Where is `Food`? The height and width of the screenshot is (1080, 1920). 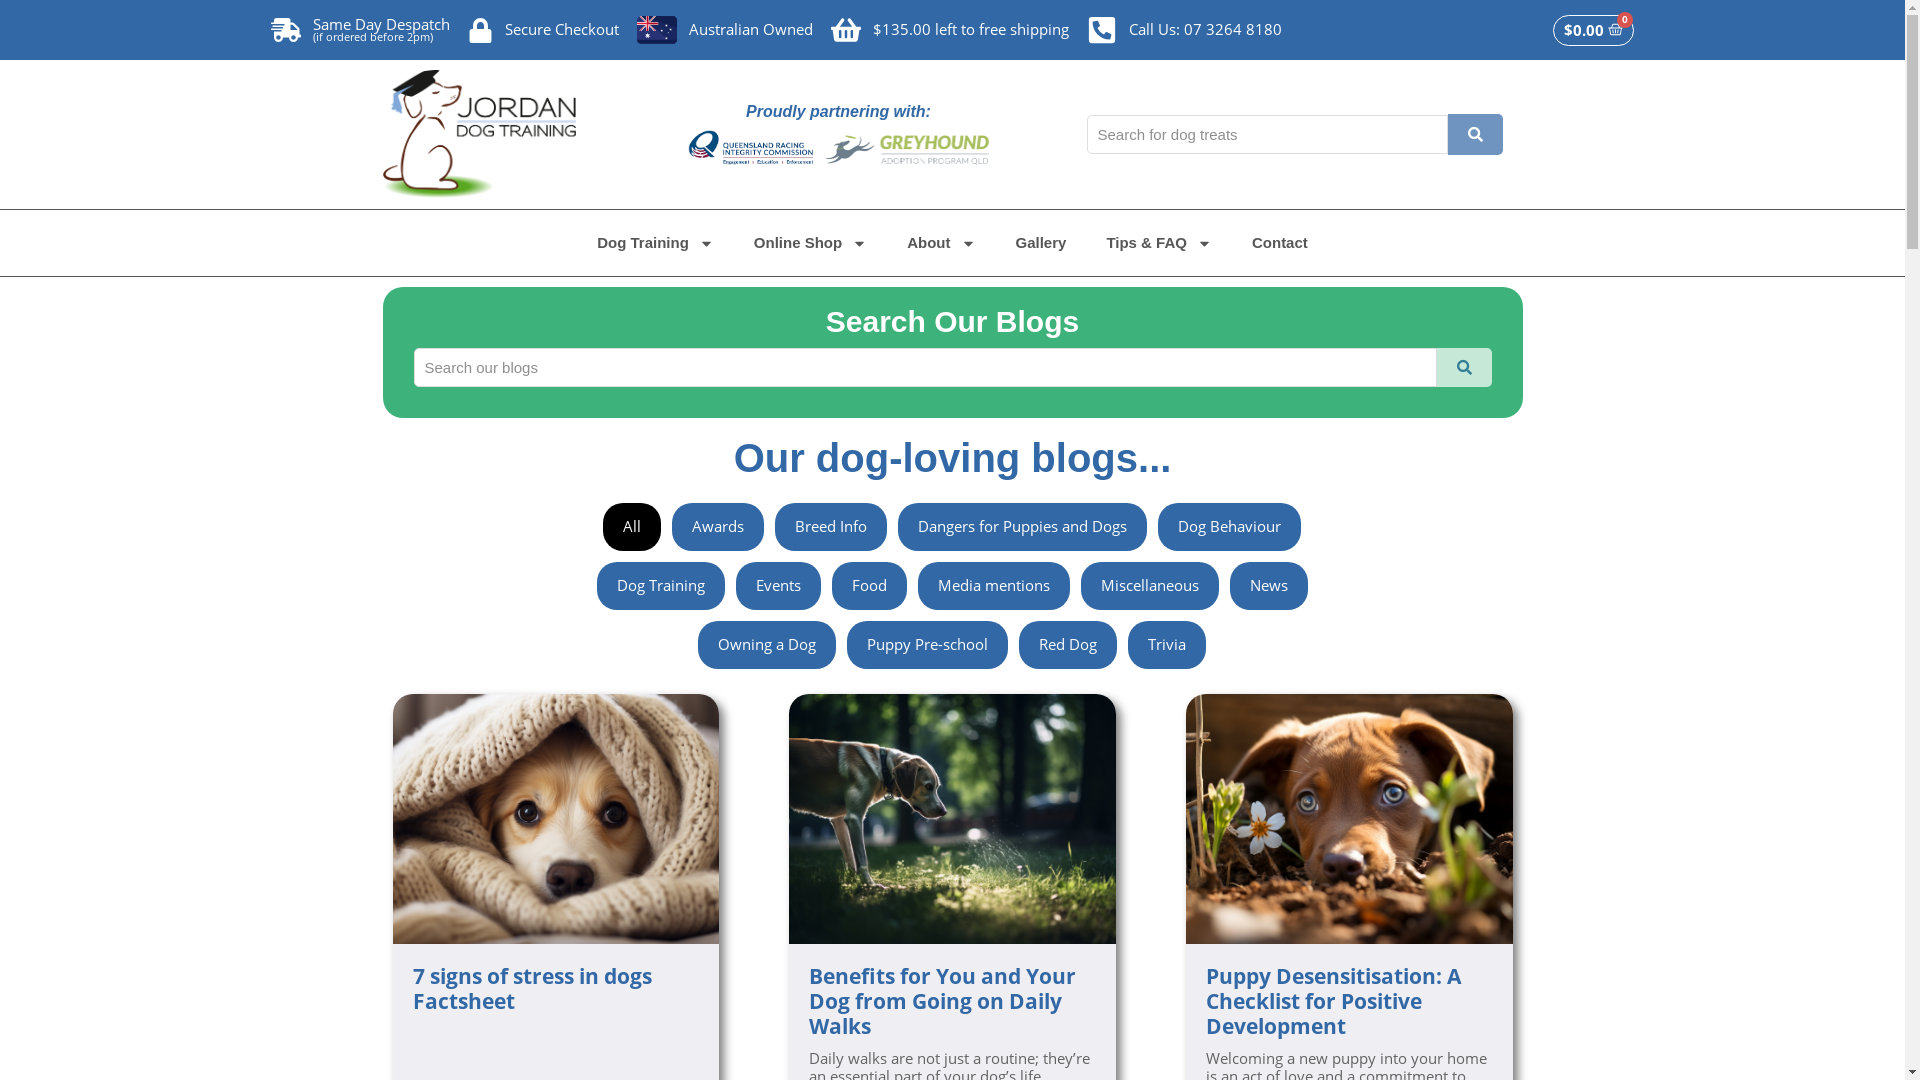 Food is located at coordinates (870, 586).